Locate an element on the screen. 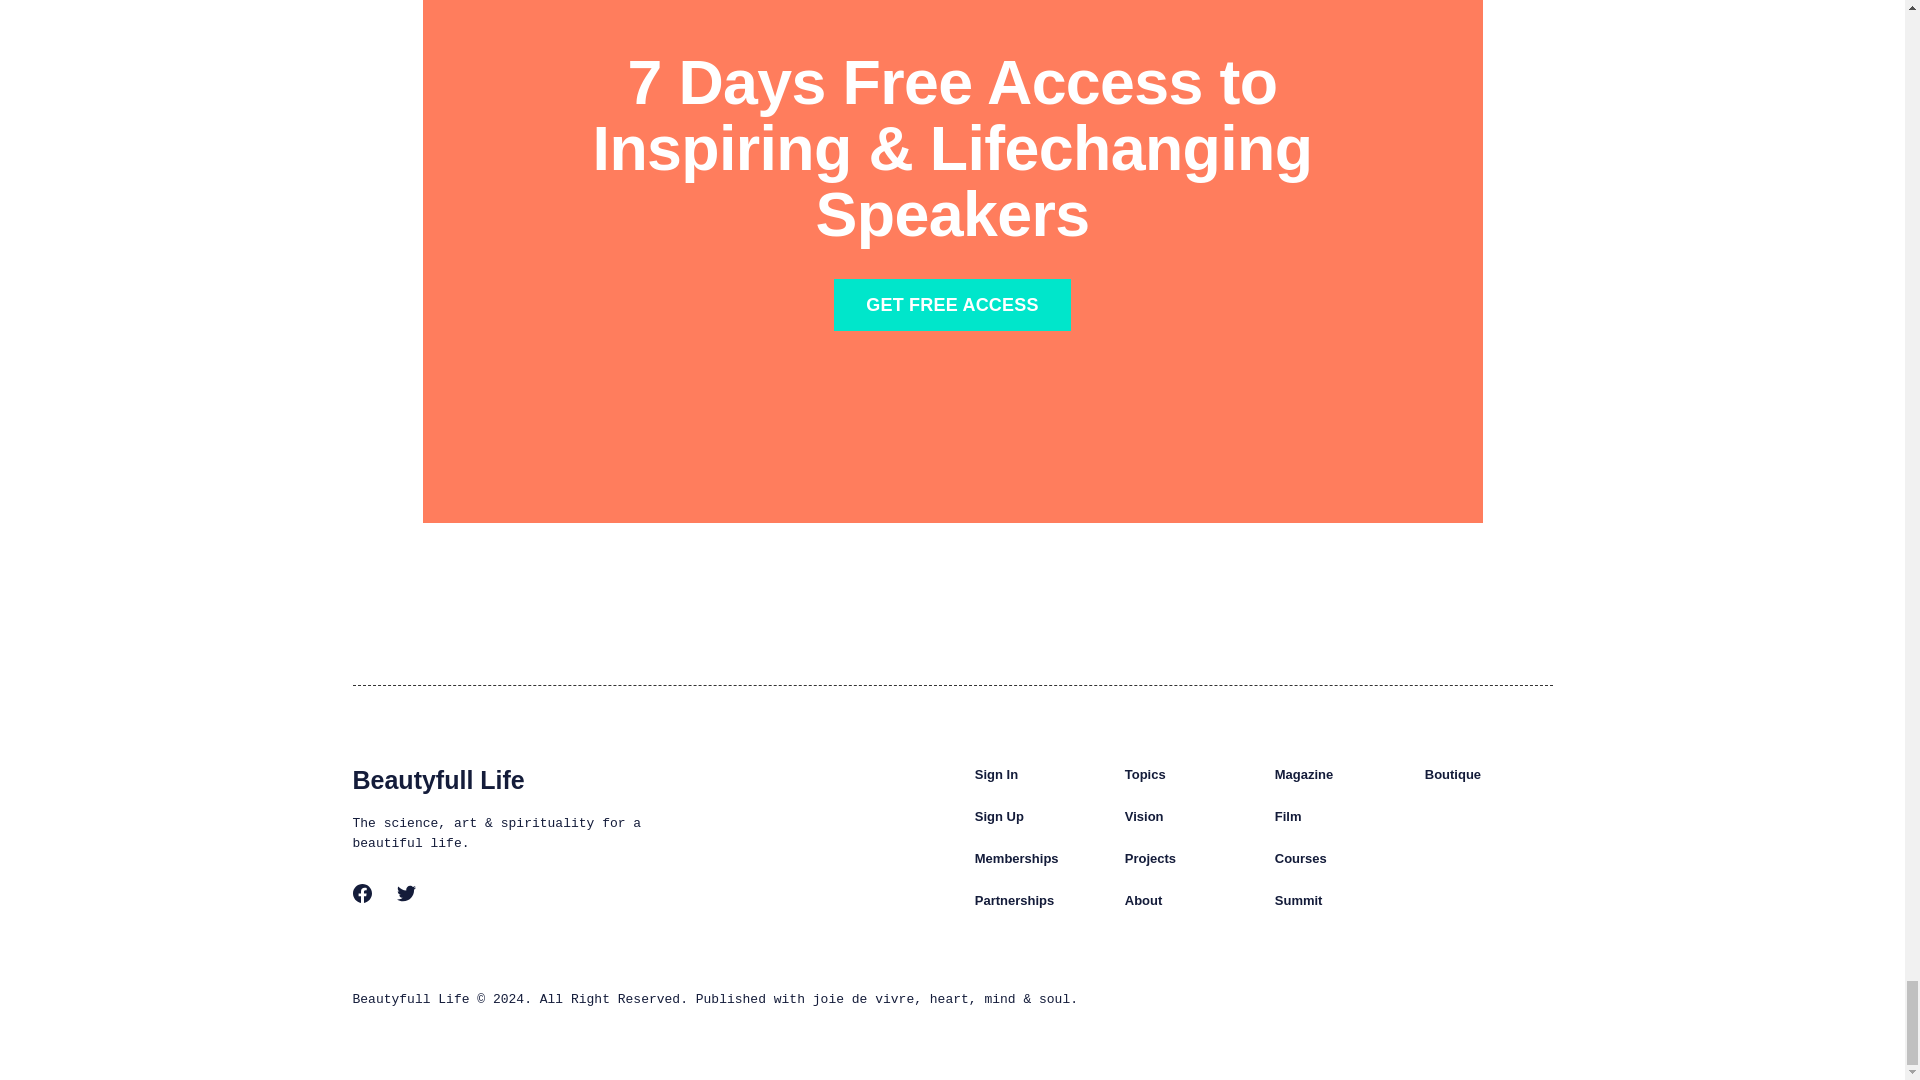 The width and height of the screenshot is (1920, 1080). Film is located at coordinates (1288, 816).